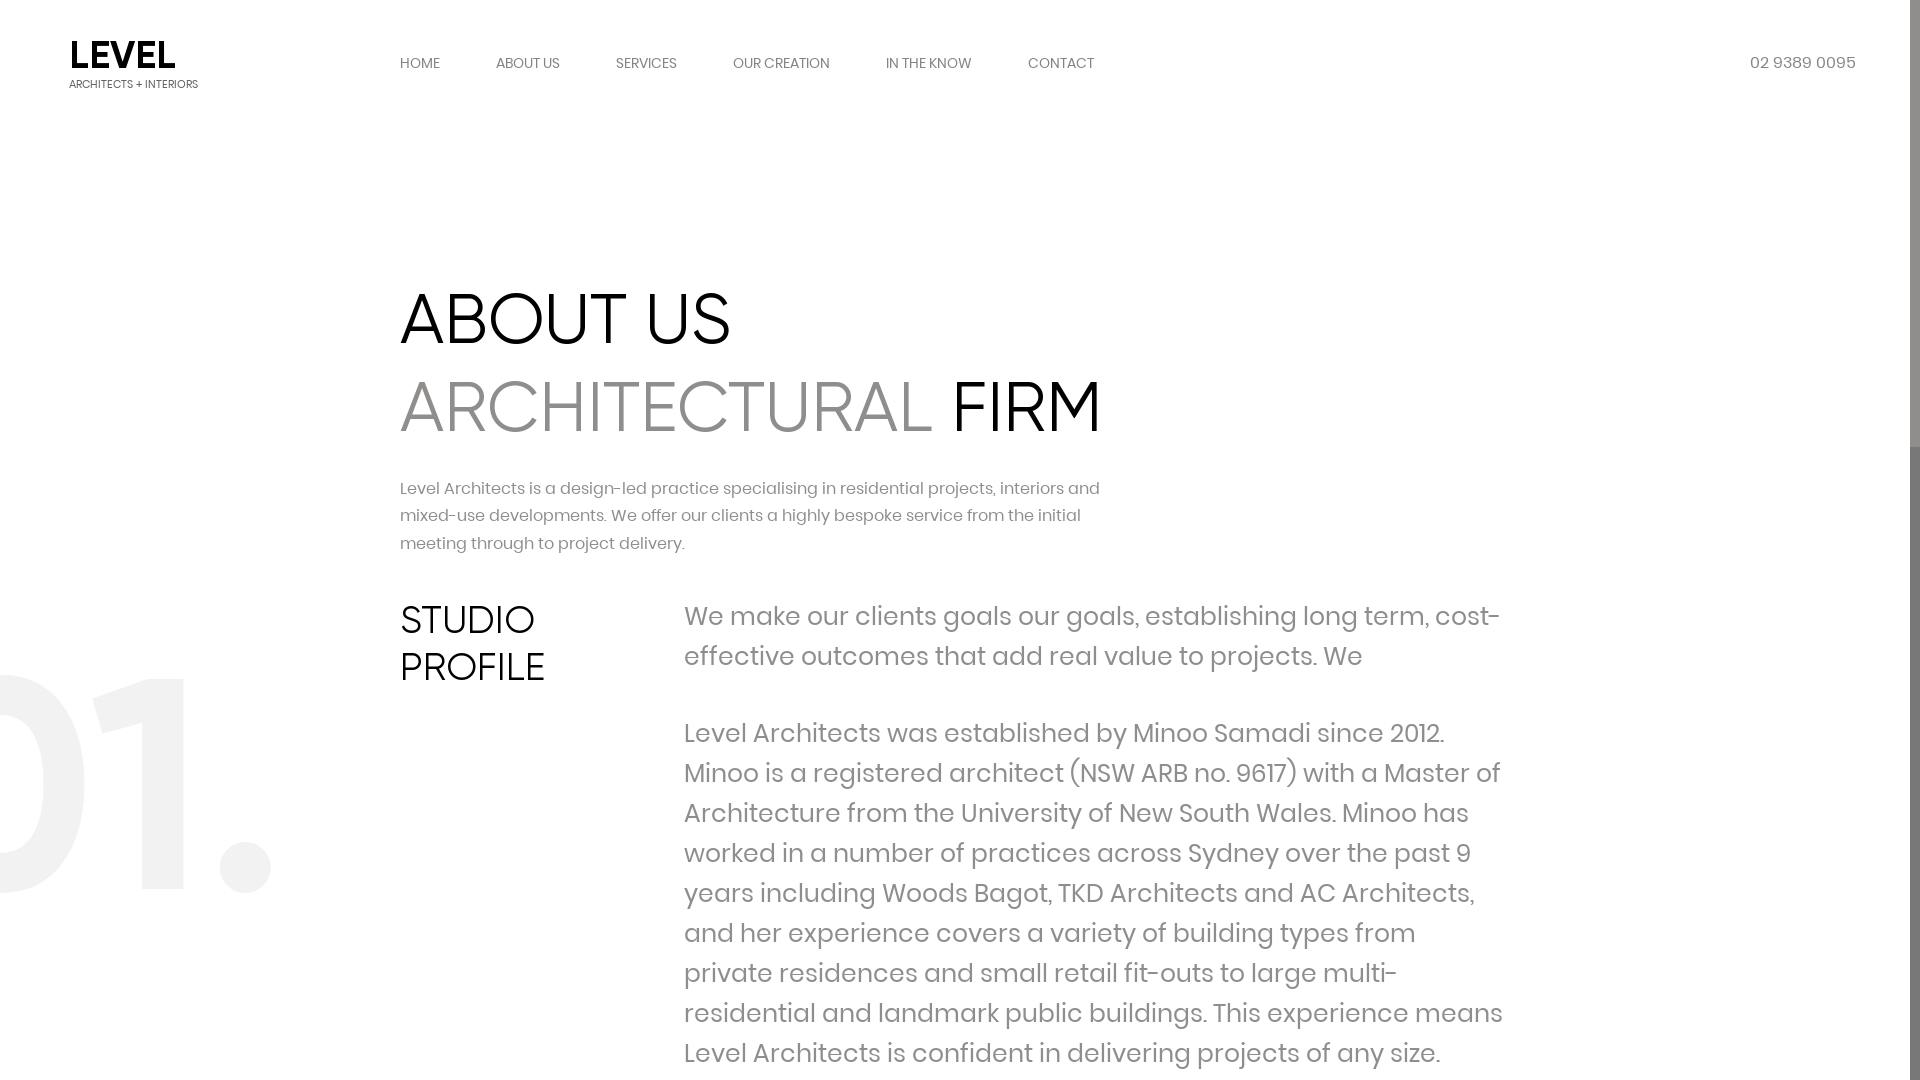 This screenshot has width=1920, height=1080. What do you see at coordinates (118, 626) in the screenshot?
I see `LEVEL
ARCHITECTS + INTERIORS` at bounding box center [118, 626].